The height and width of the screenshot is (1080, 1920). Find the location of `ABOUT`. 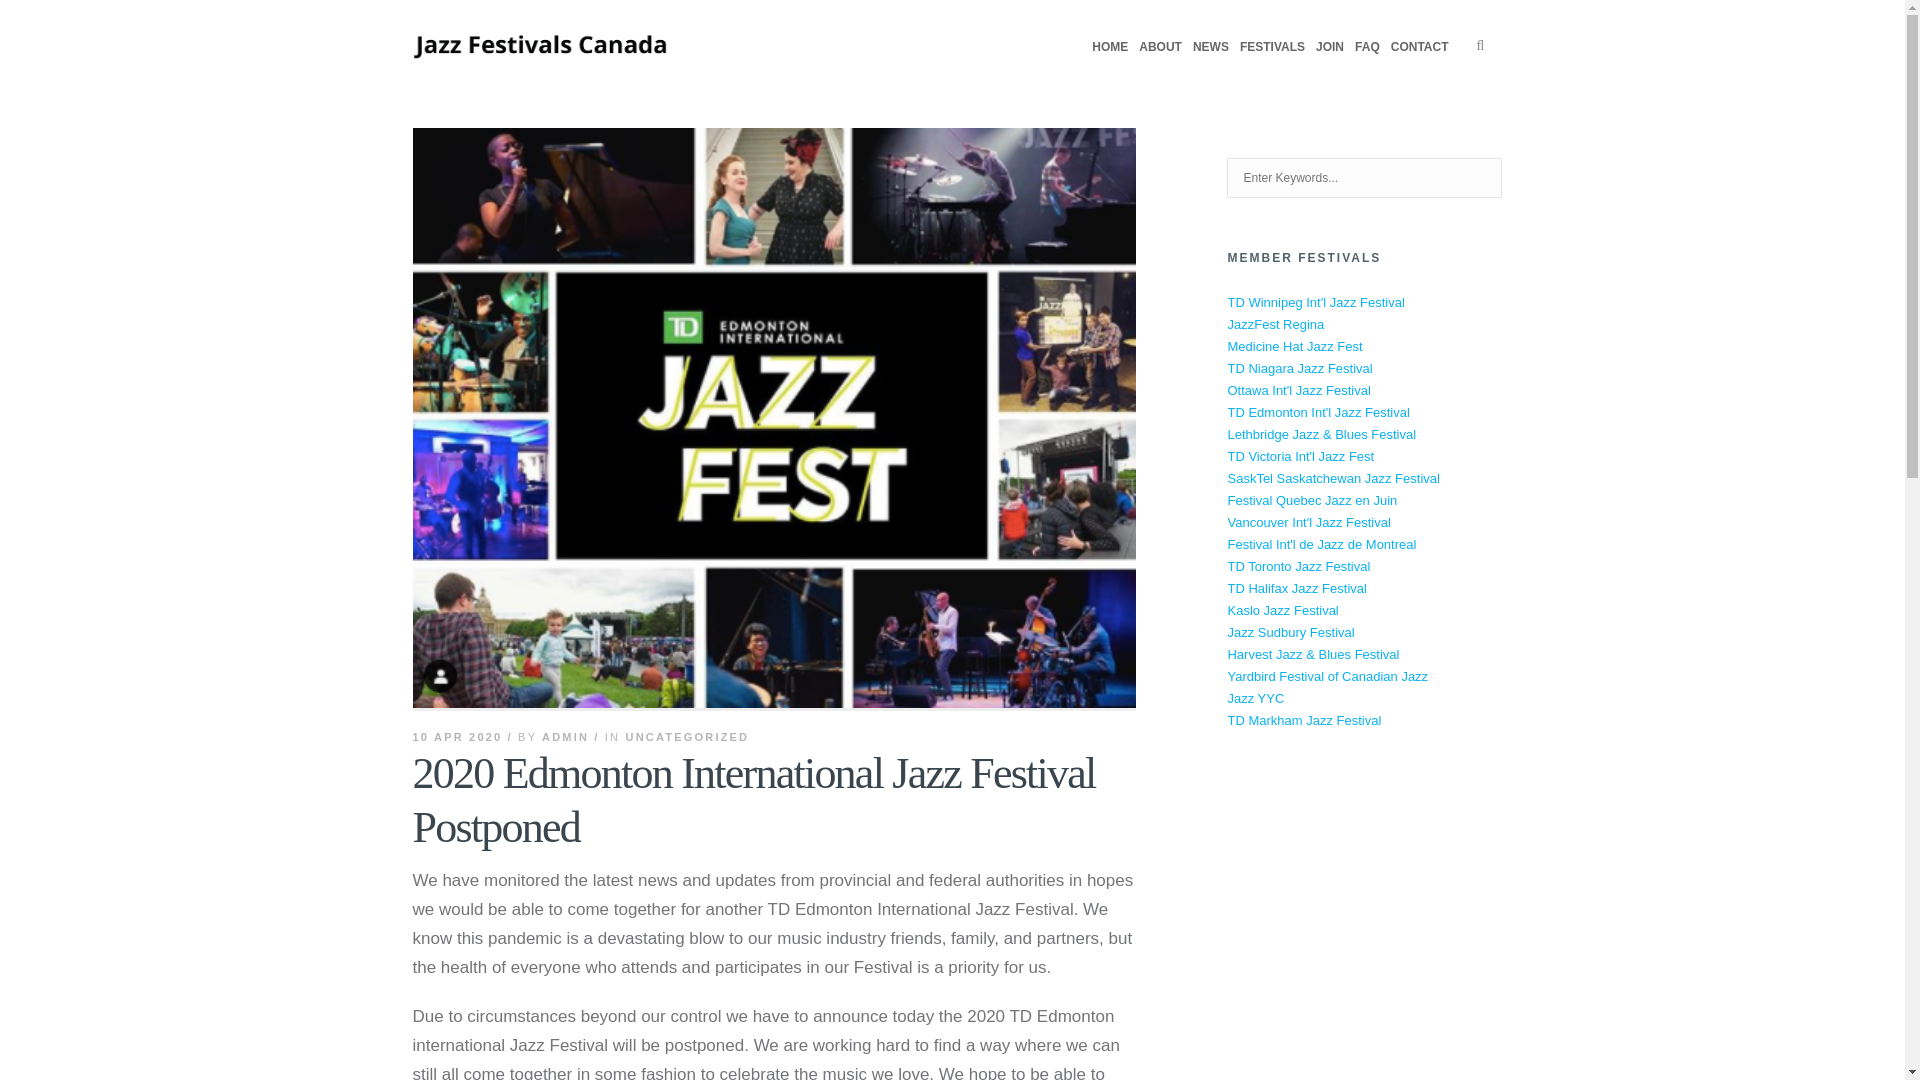

ABOUT is located at coordinates (1167, 46).